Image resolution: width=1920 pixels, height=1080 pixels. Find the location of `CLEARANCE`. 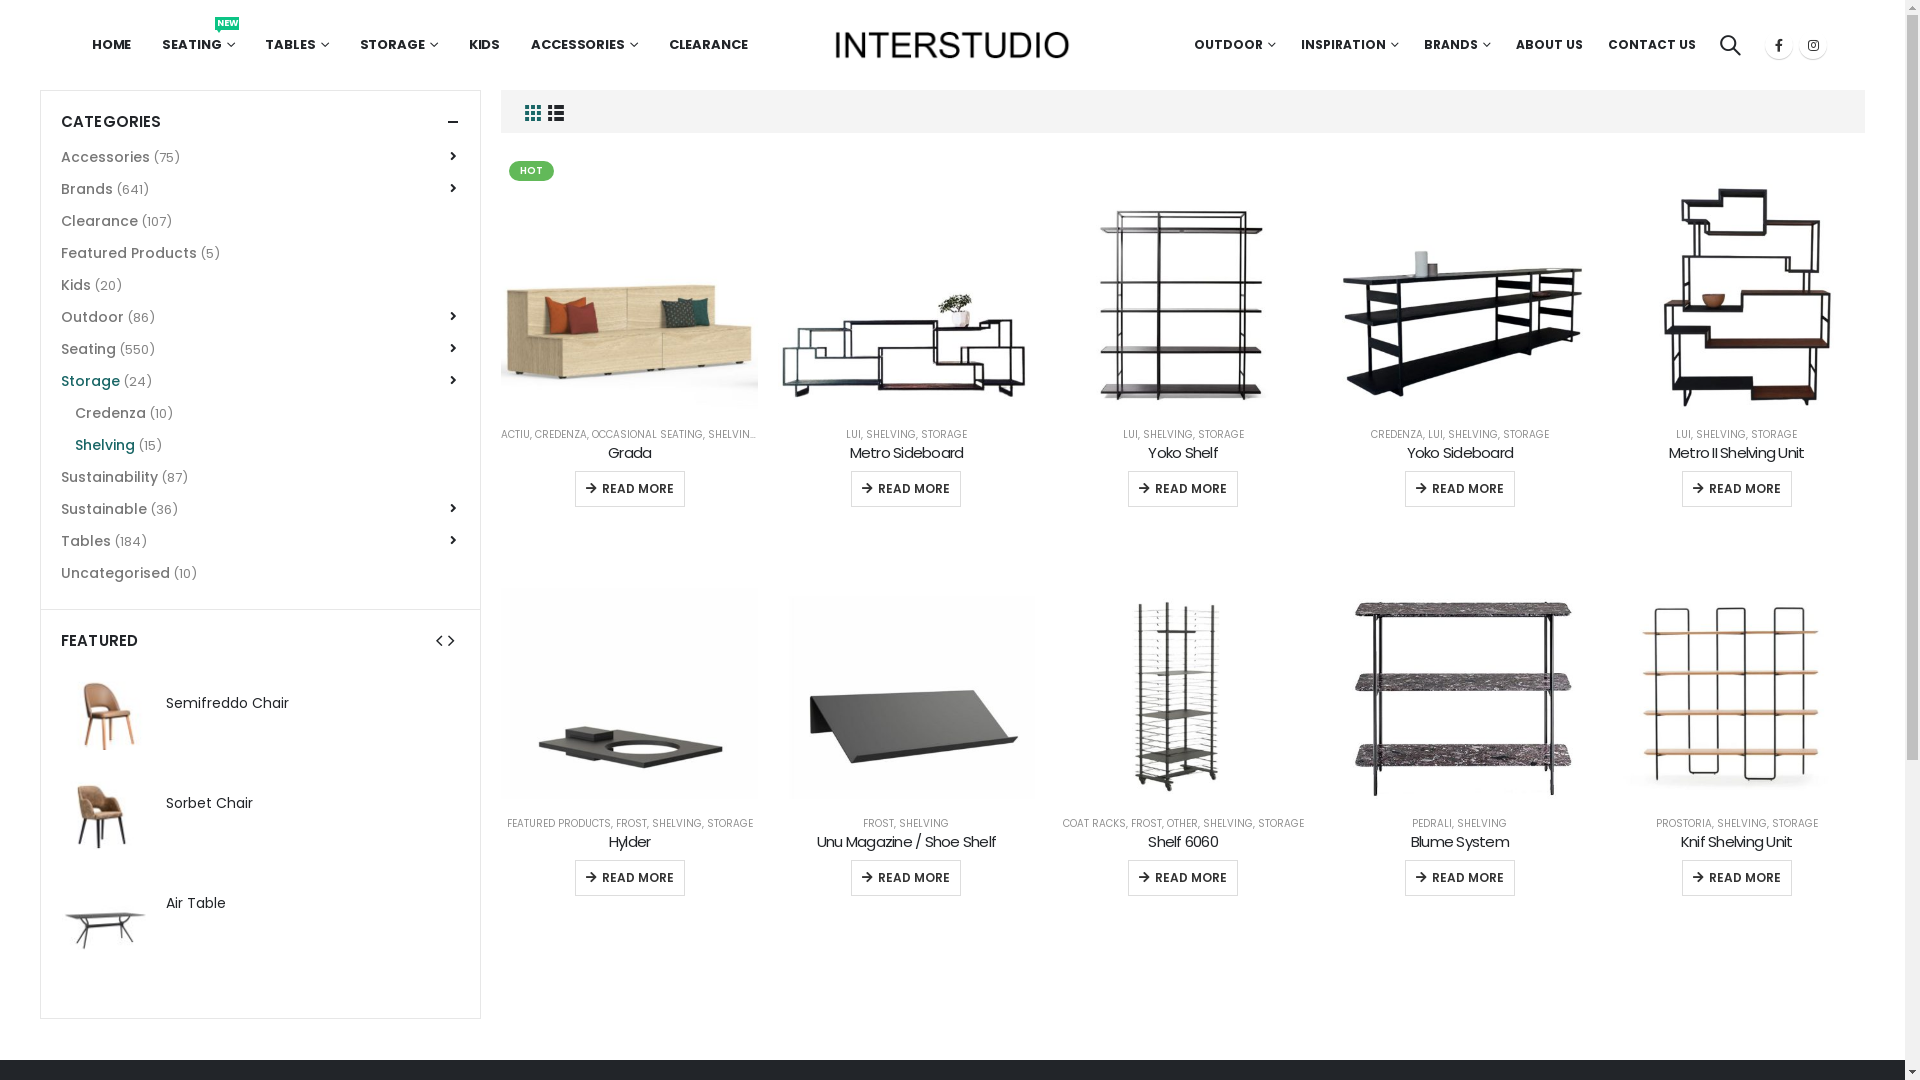

CLEARANCE is located at coordinates (708, 45).